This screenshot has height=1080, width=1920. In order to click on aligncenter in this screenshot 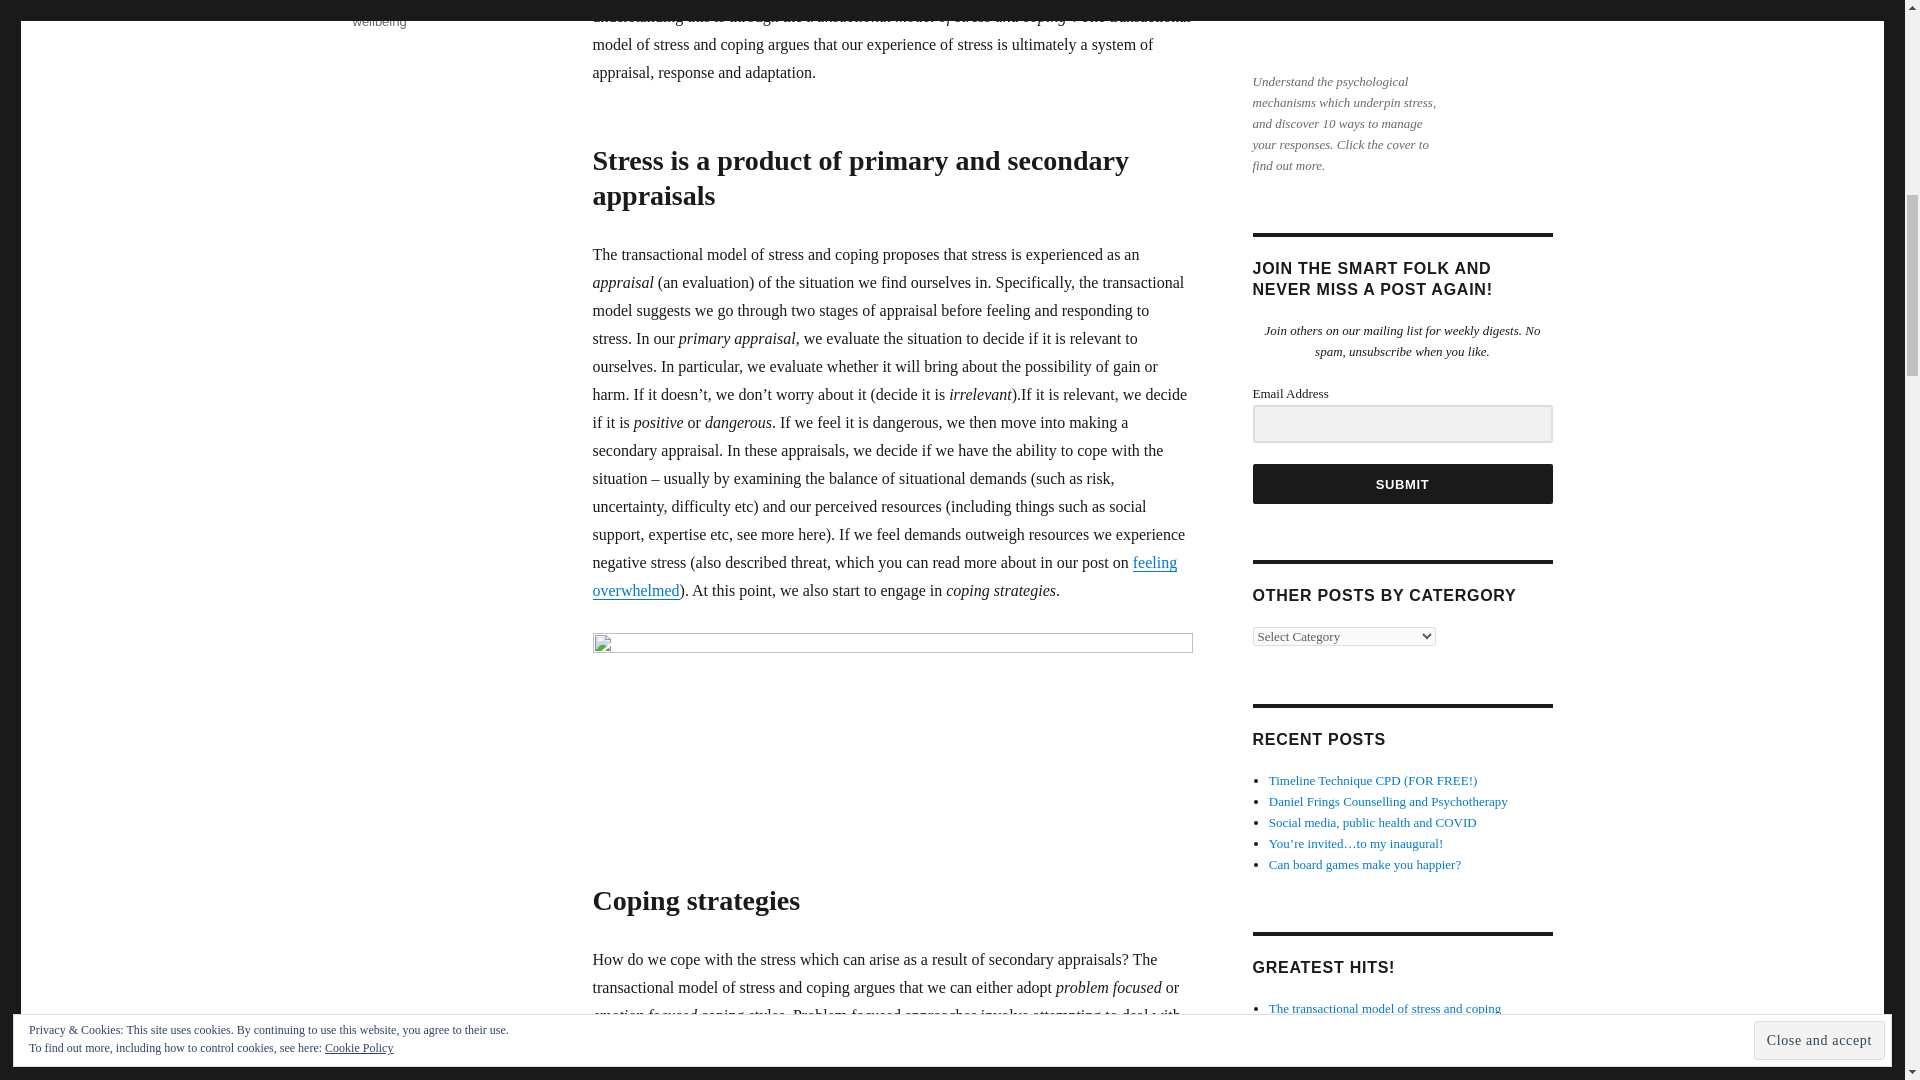, I will do `click(1346, 32)`.